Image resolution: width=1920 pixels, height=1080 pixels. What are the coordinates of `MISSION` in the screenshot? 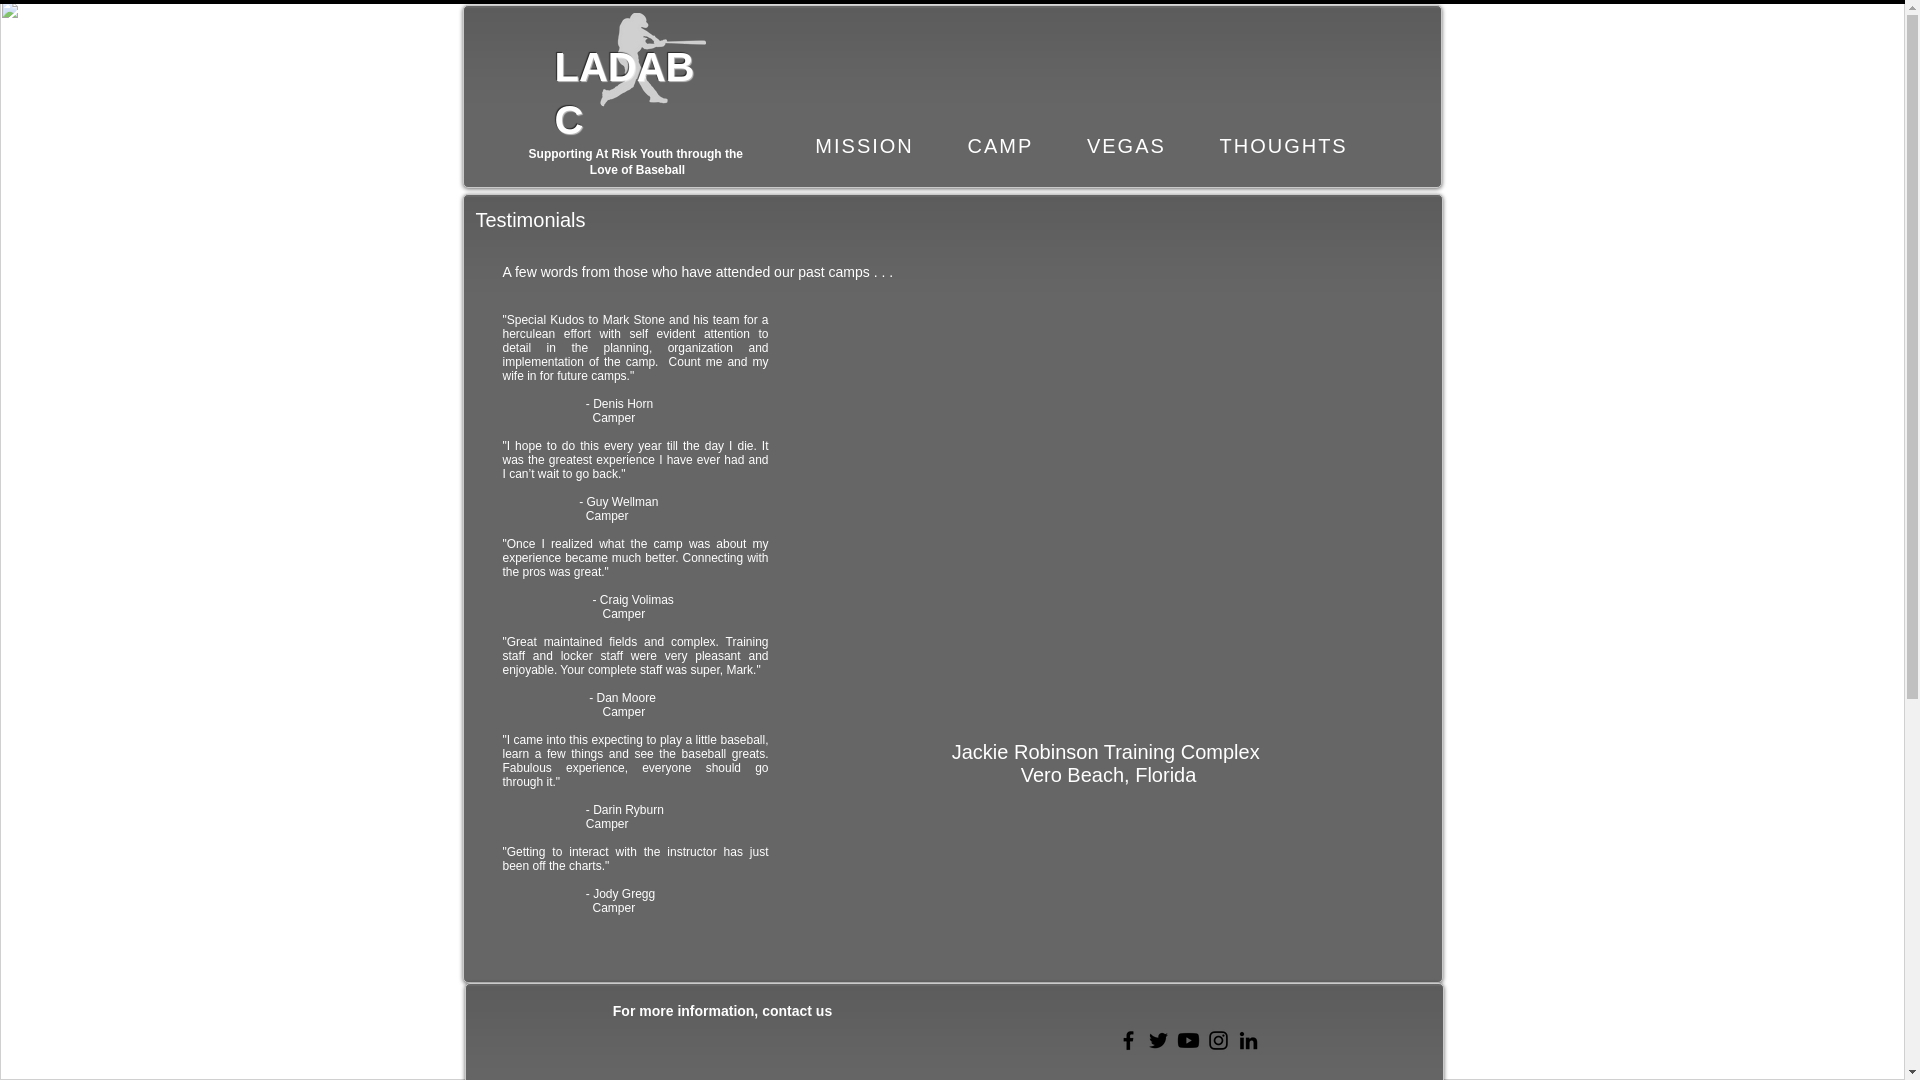 It's located at (864, 146).